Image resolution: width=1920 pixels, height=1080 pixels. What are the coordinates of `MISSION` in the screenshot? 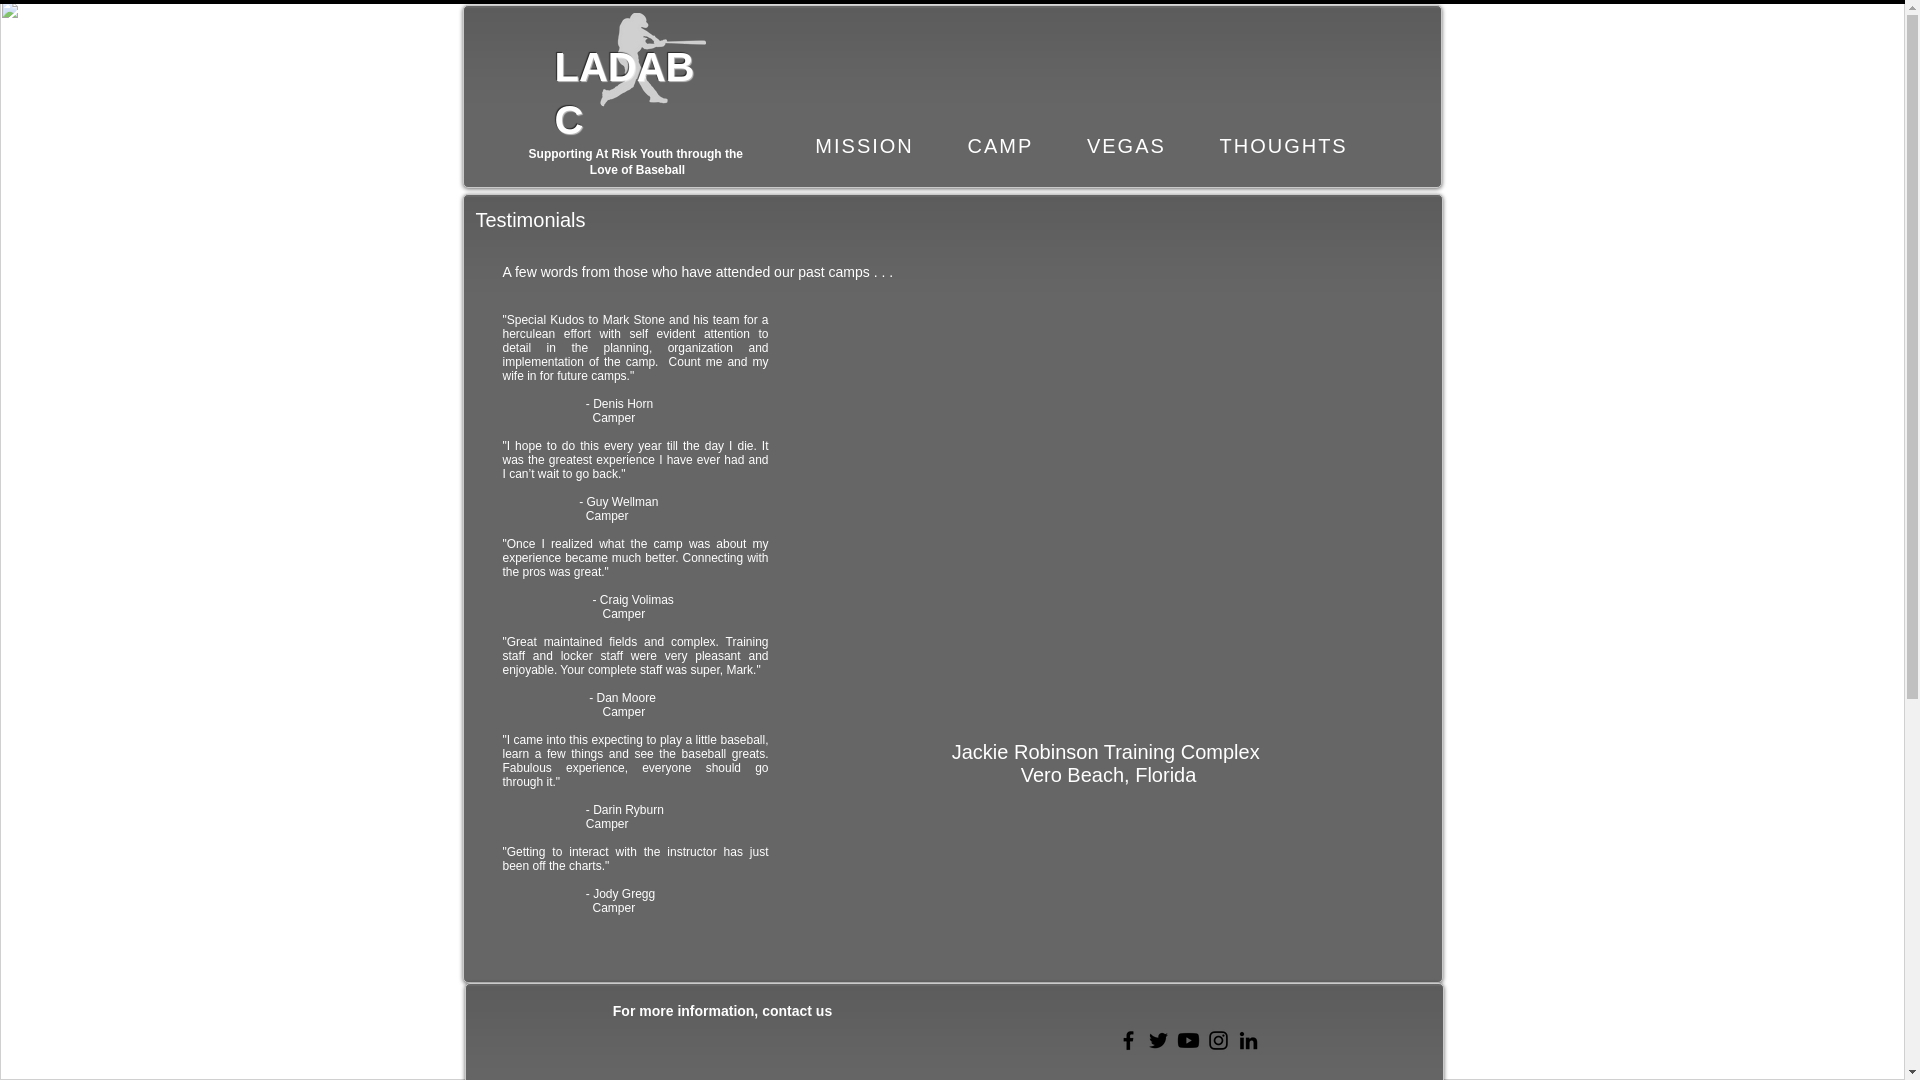 It's located at (864, 146).